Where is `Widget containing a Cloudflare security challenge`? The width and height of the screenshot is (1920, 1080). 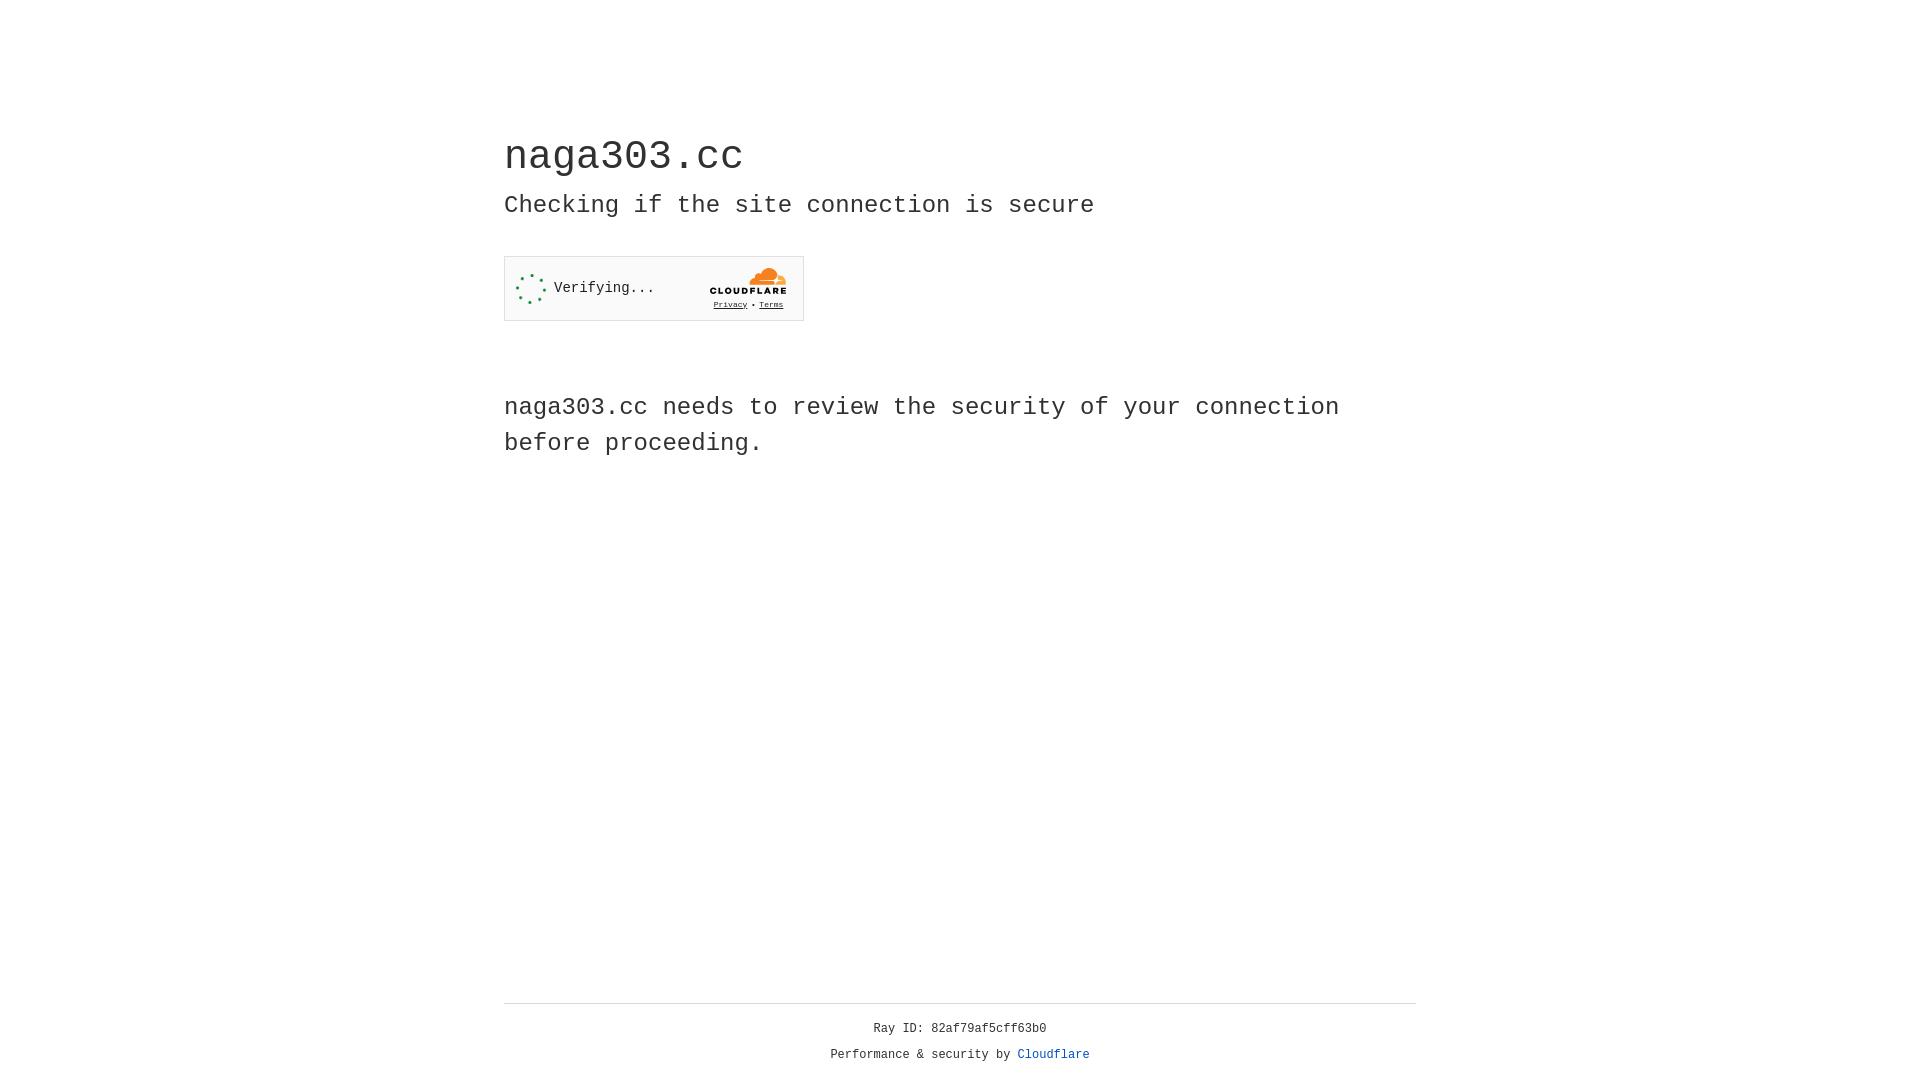 Widget containing a Cloudflare security challenge is located at coordinates (654, 288).